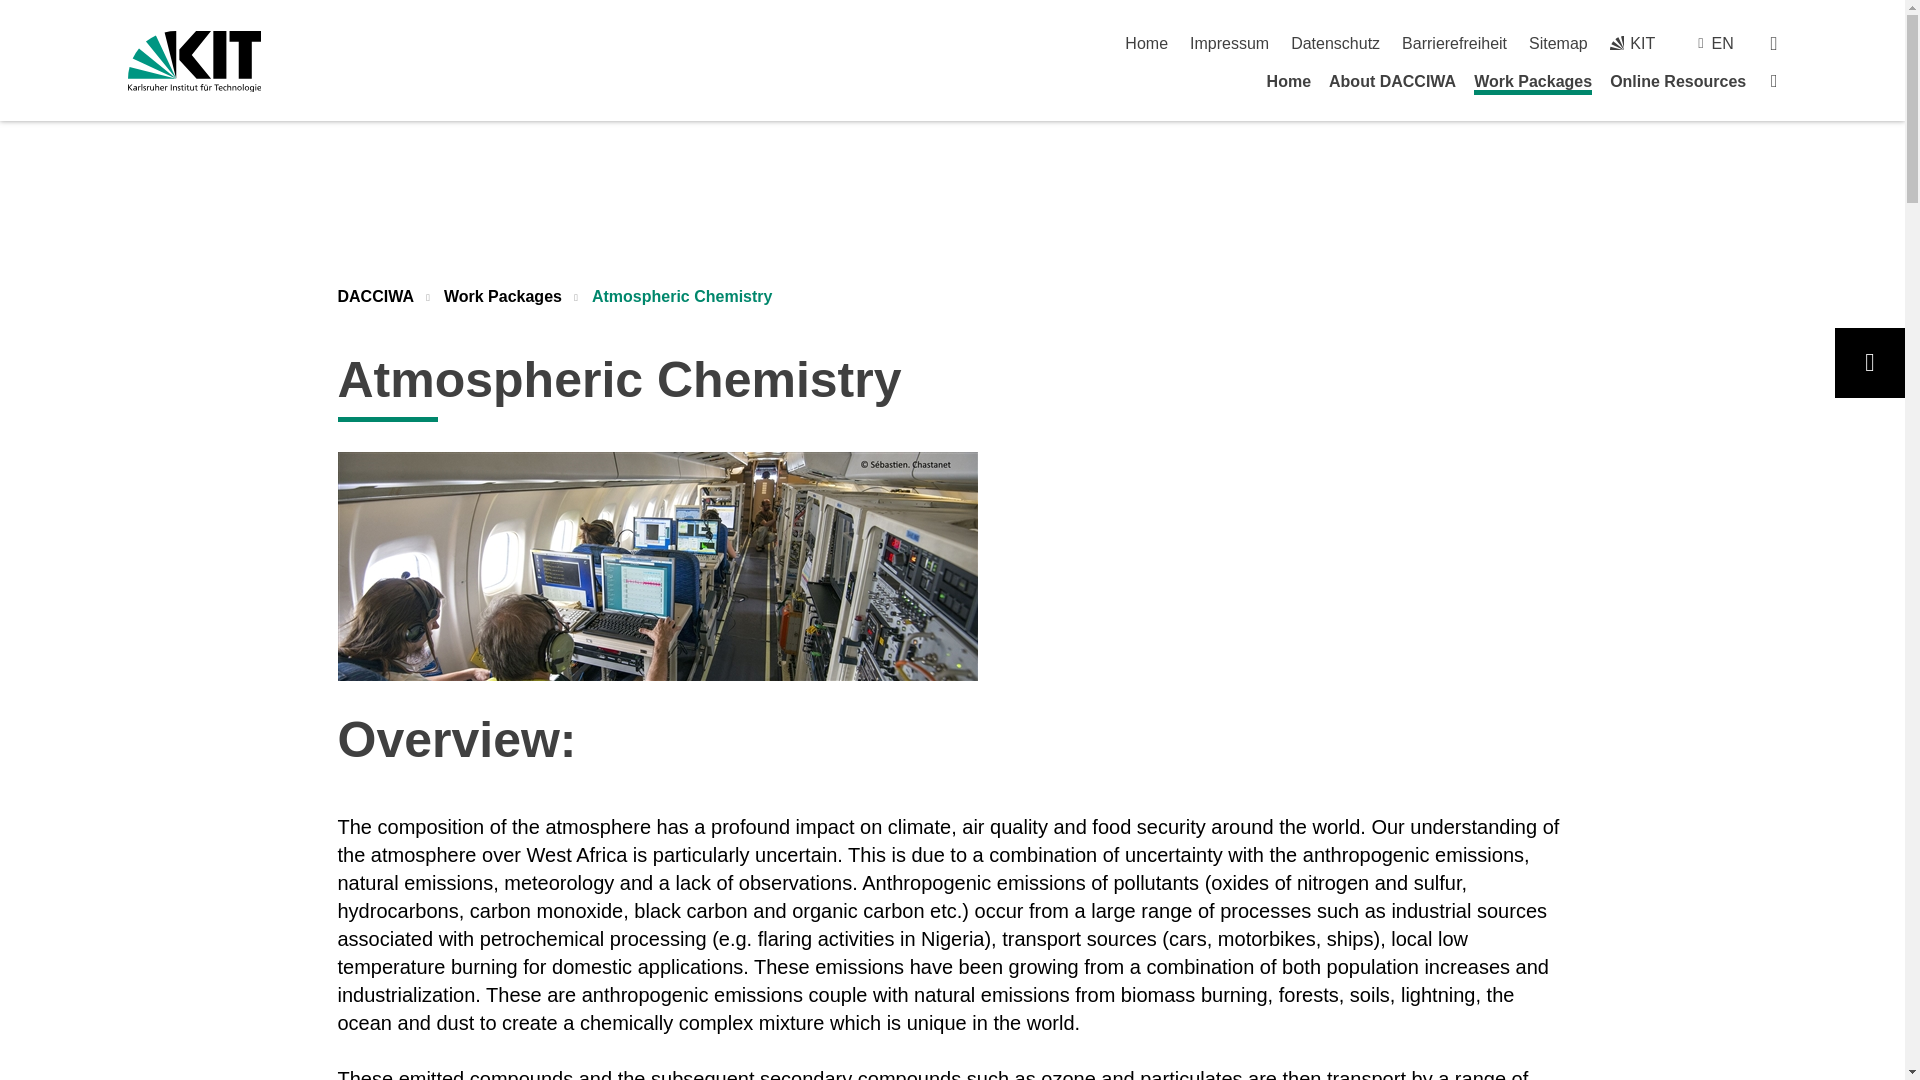  What do you see at coordinates (194, 61) in the screenshot?
I see `KIT-Homepage` at bounding box center [194, 61].